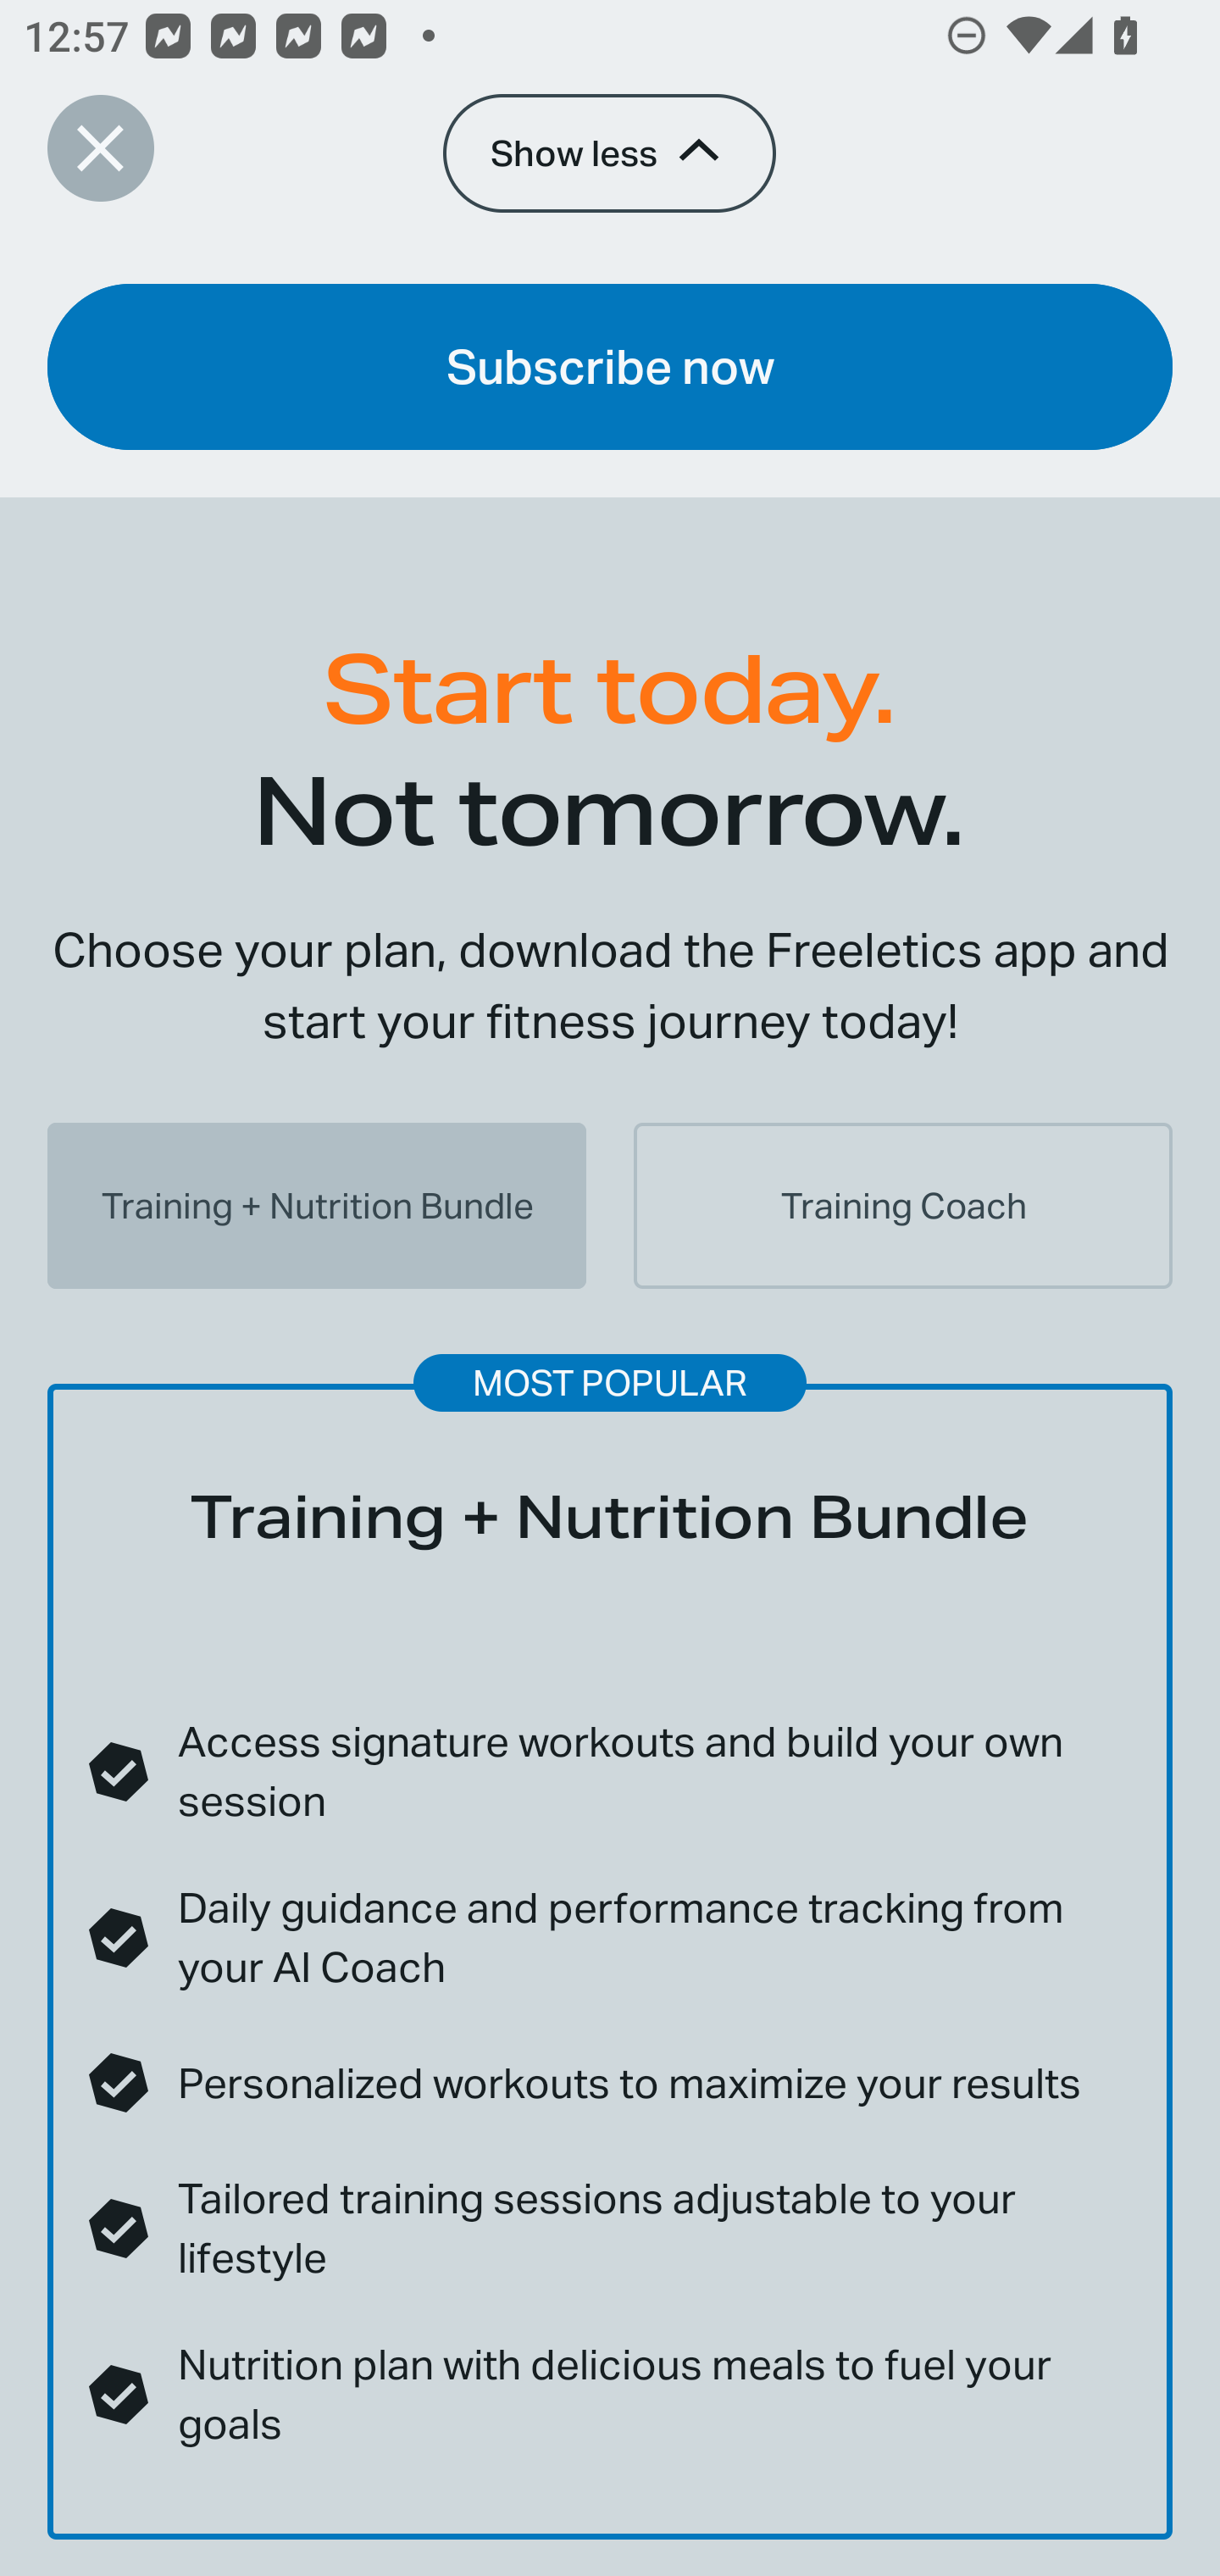 The height and width of the screenshot is (2576, 1220). What do you see at coordinates (317, 1205) in the screenshot?
I see `Training + Nutrition Bundle` at bounding box center [317, 1205].